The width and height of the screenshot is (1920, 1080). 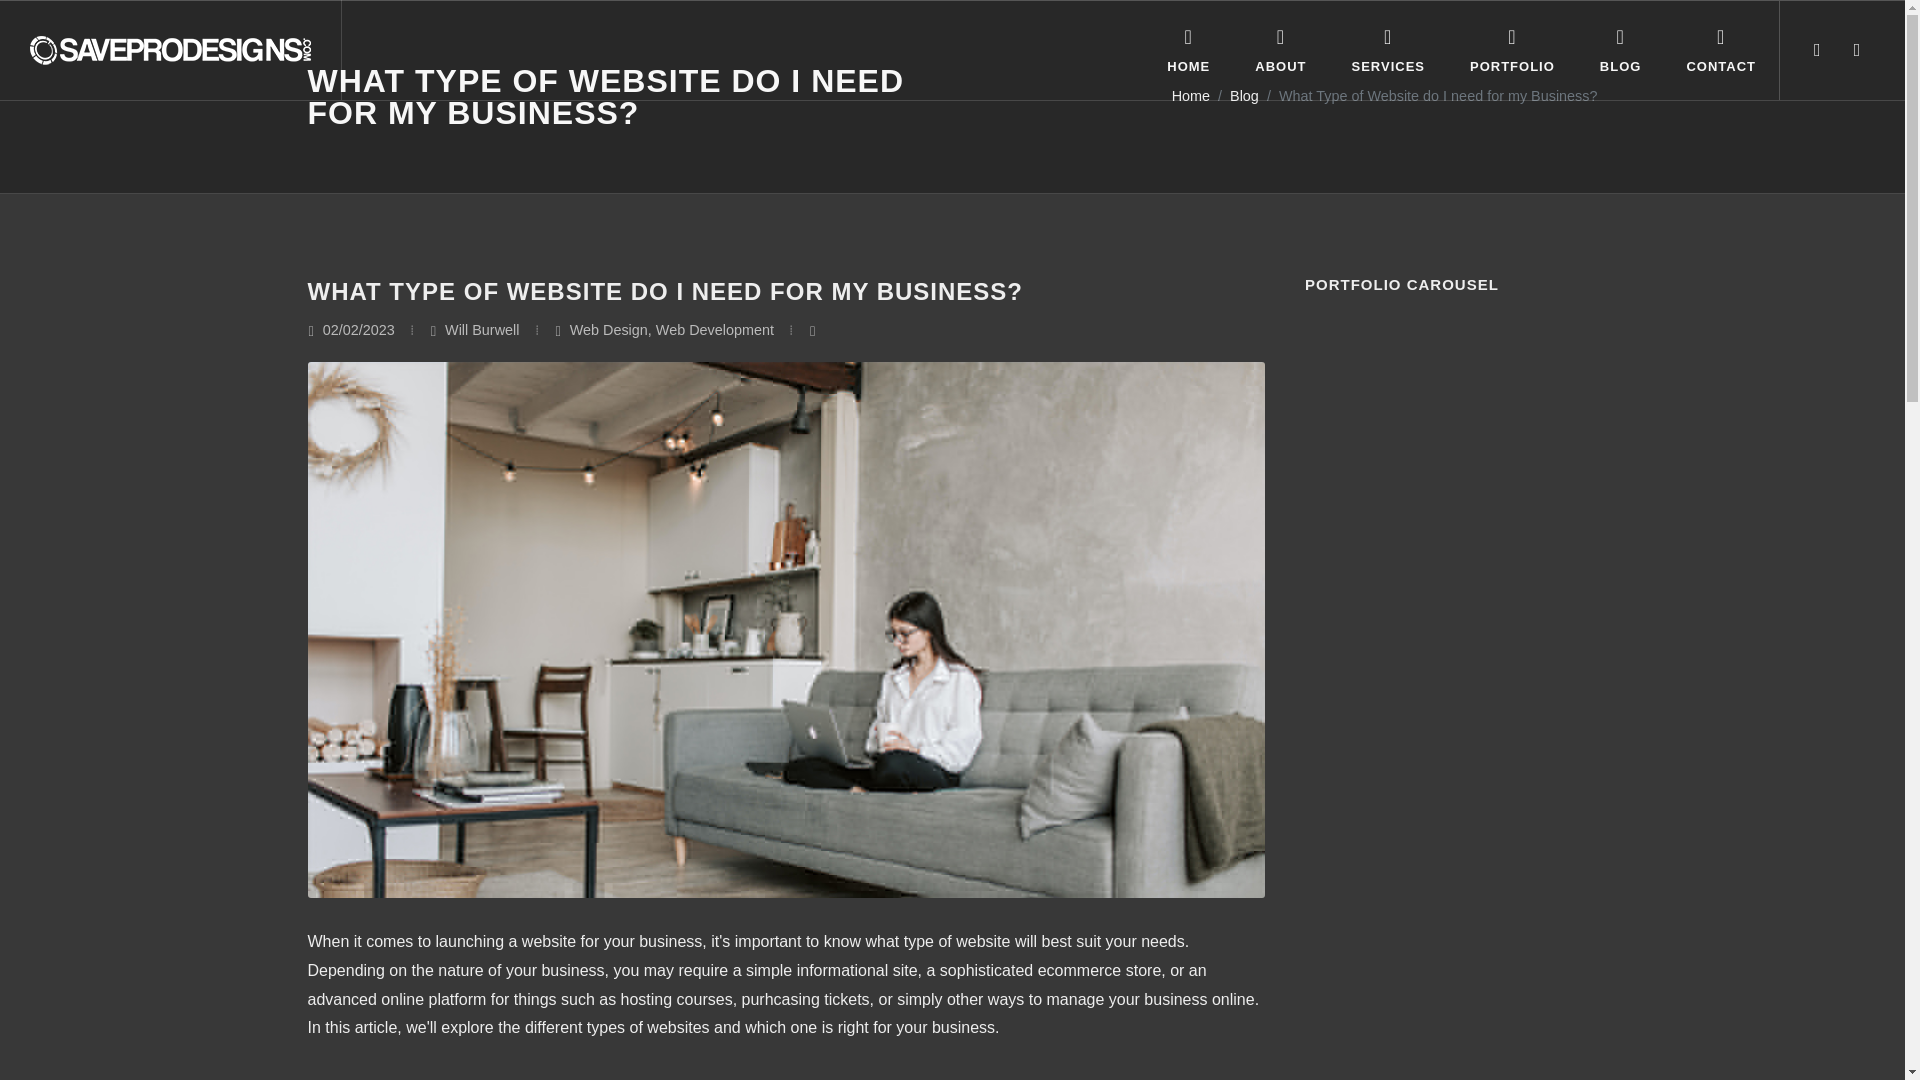 I want to click on Blog, so click(x=1244, y=97).